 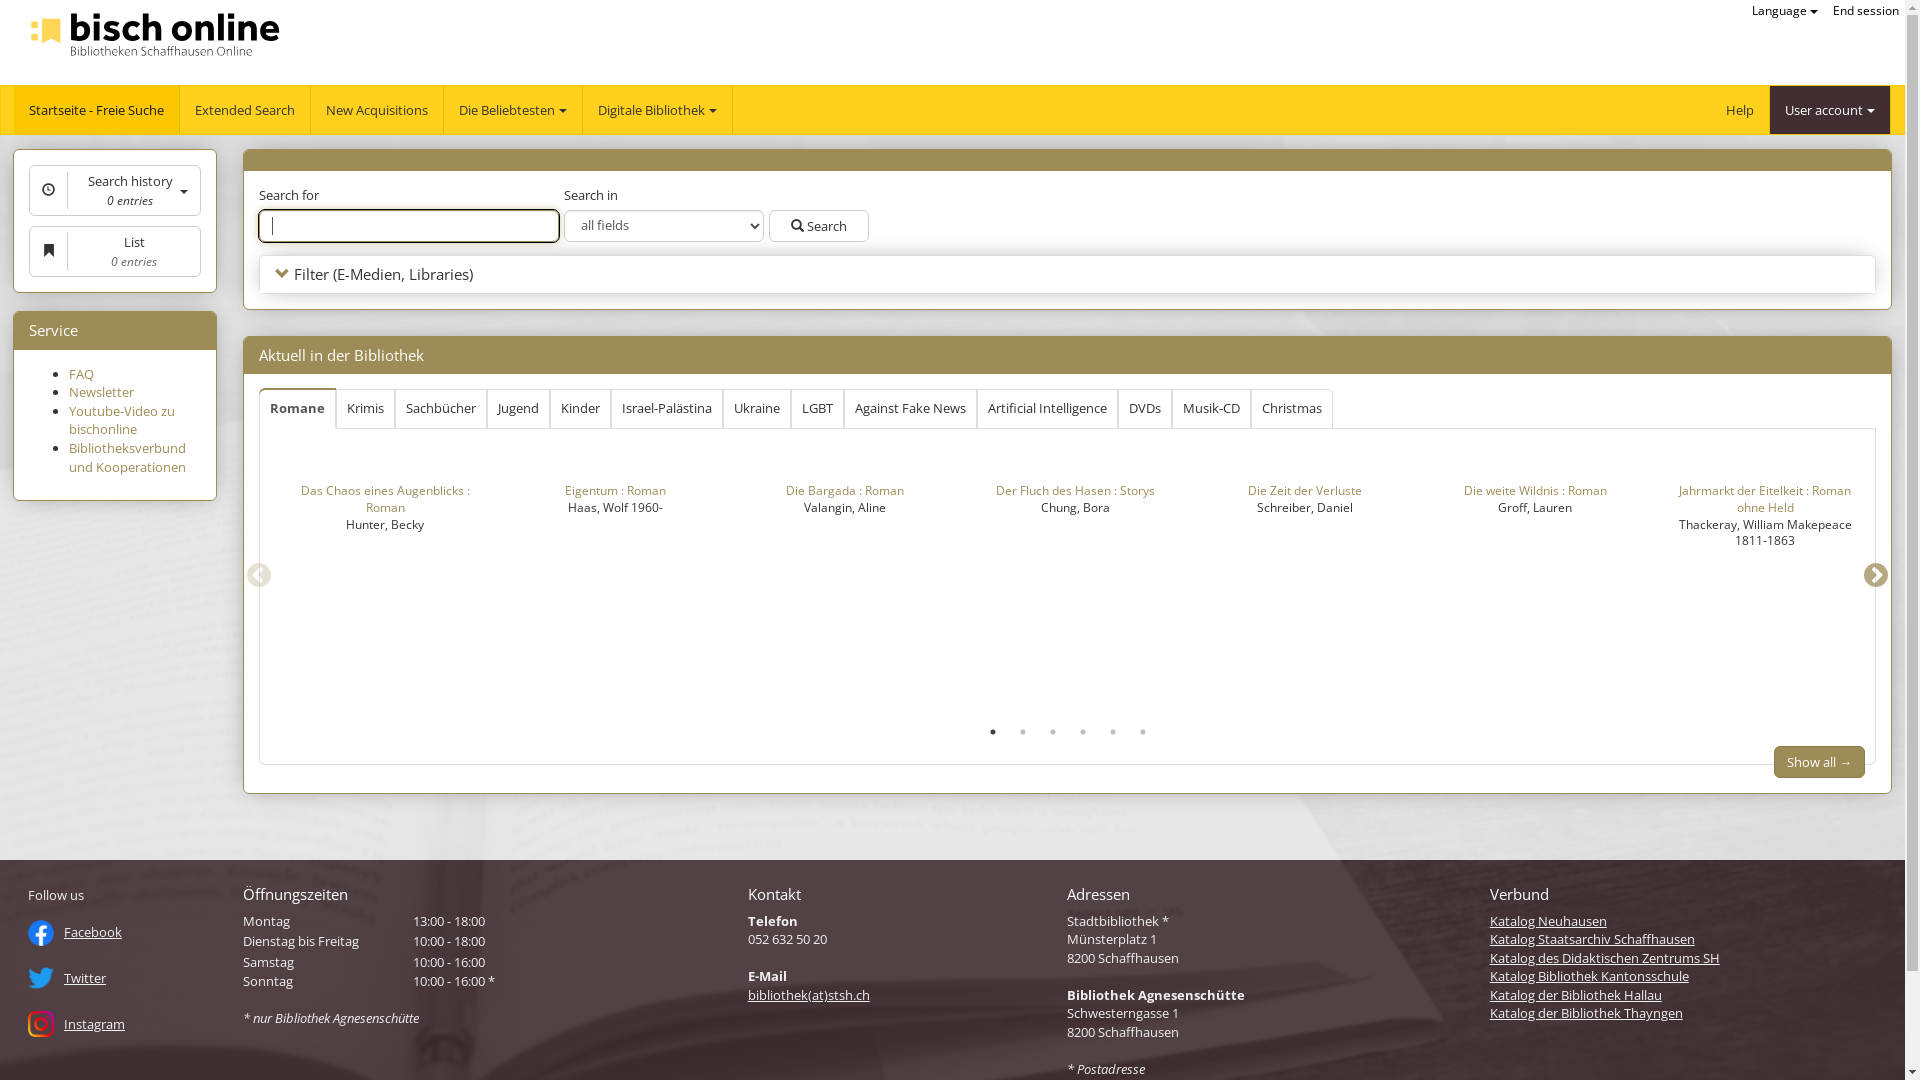 What do you see at coordinates (1845, 110) in the screenshot?
I see `User account` at bounding box center [1845, 110].